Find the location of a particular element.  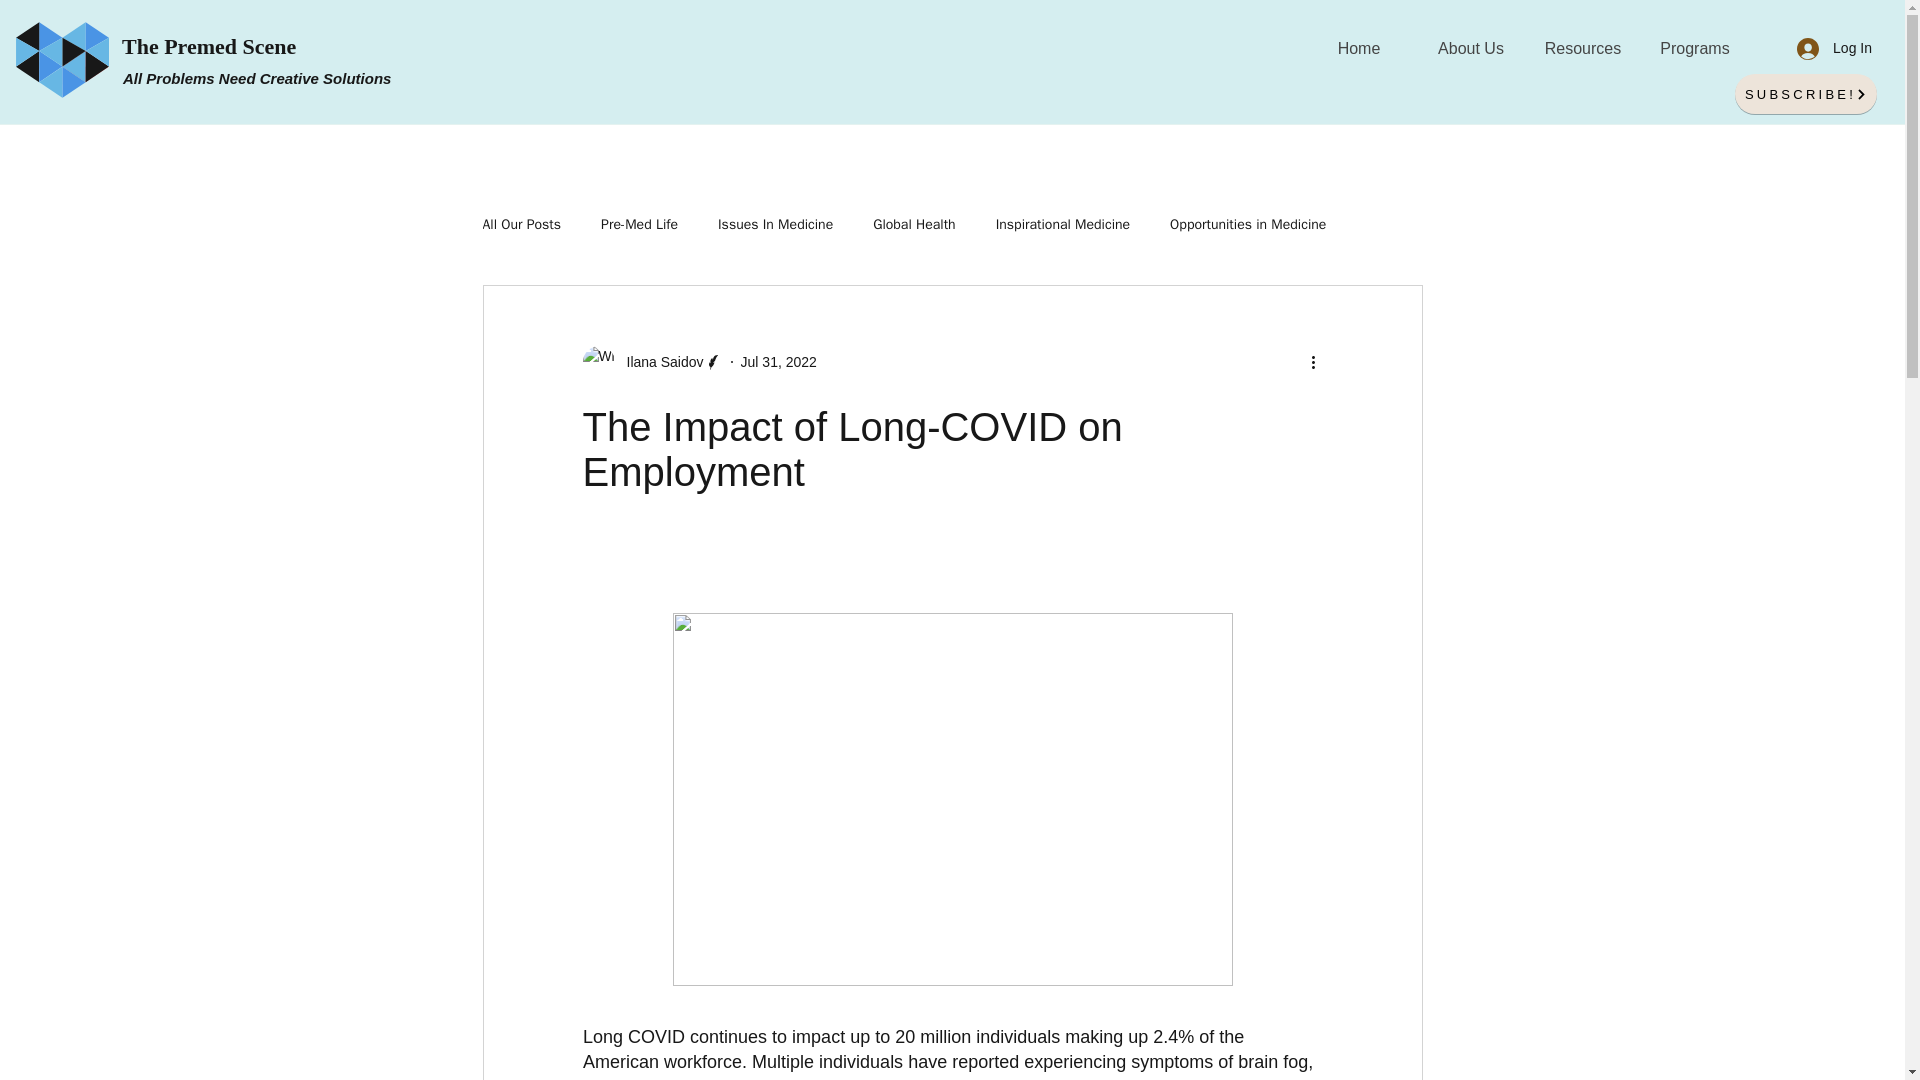

About Us is located at coordinates (1470, 48).